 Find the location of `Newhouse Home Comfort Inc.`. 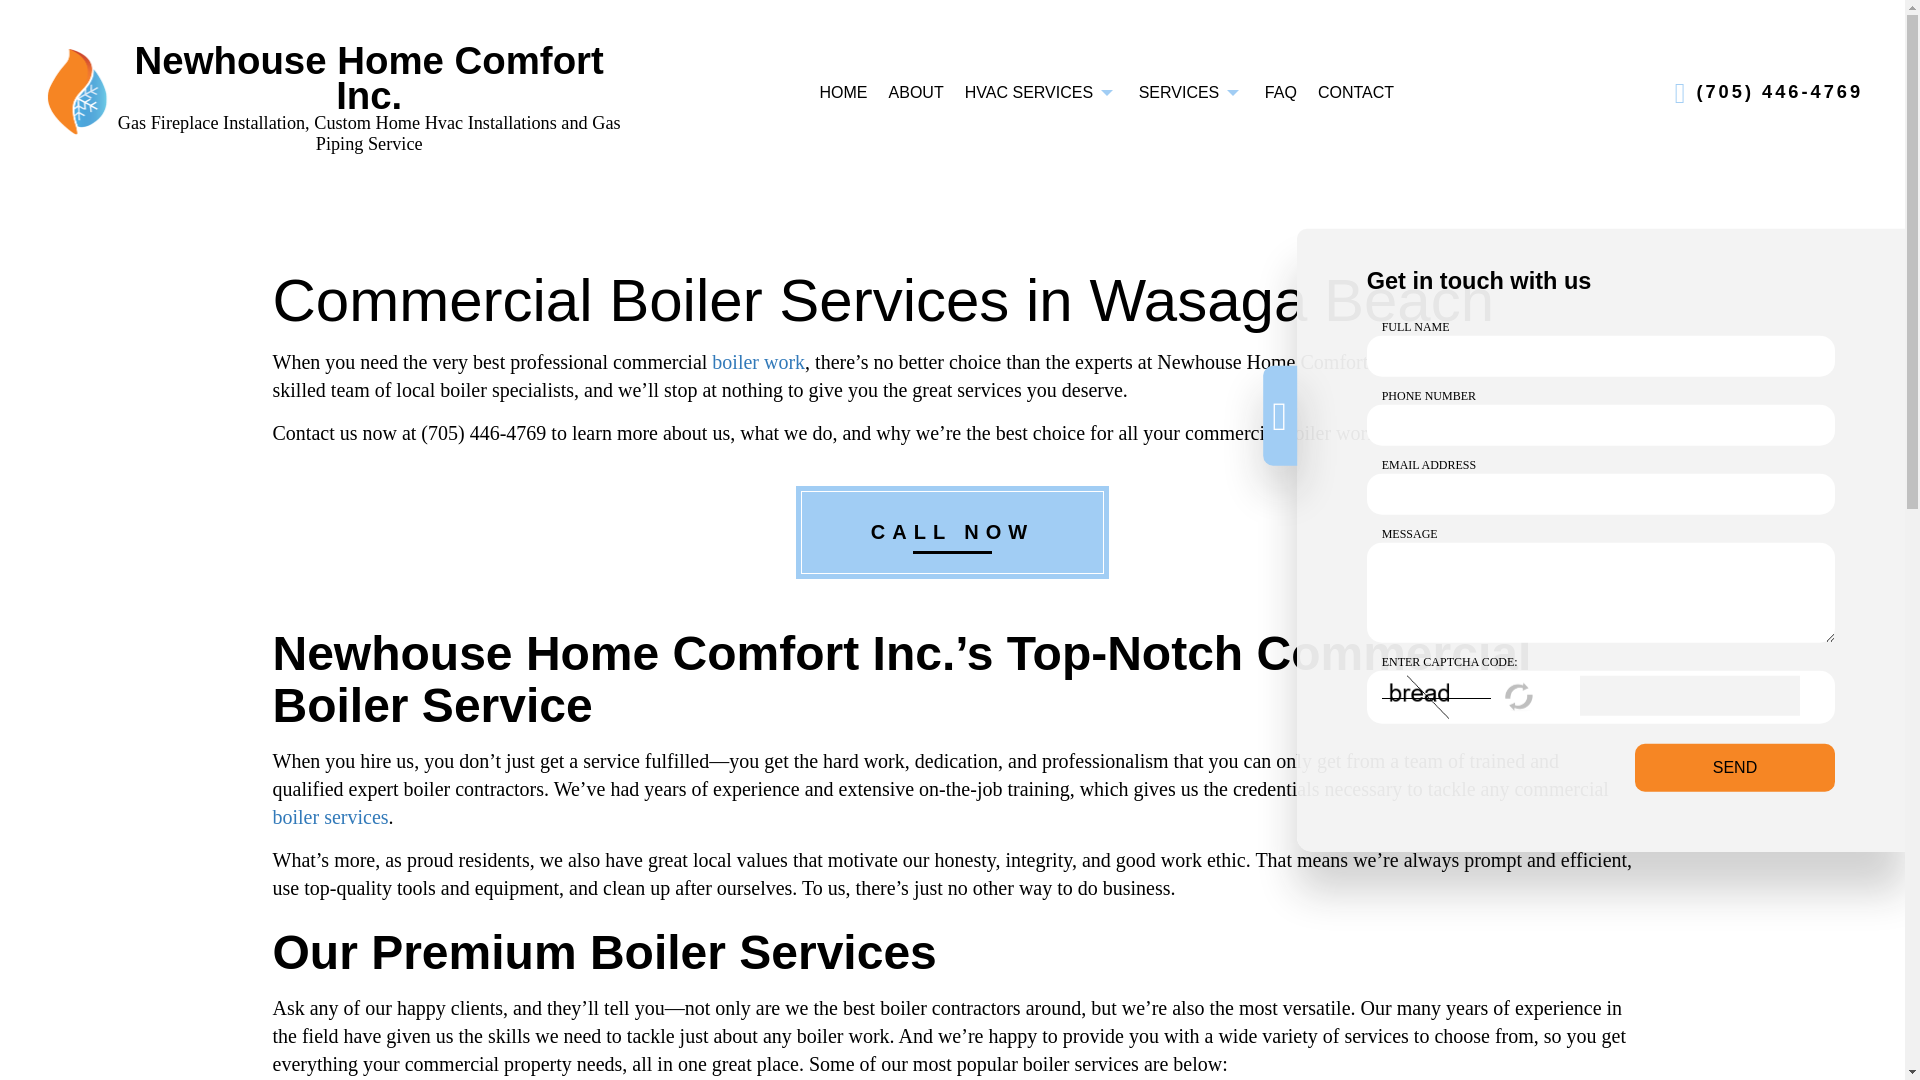

Newhouse Home Comfort Inc. is located at coordinates (76, 90).